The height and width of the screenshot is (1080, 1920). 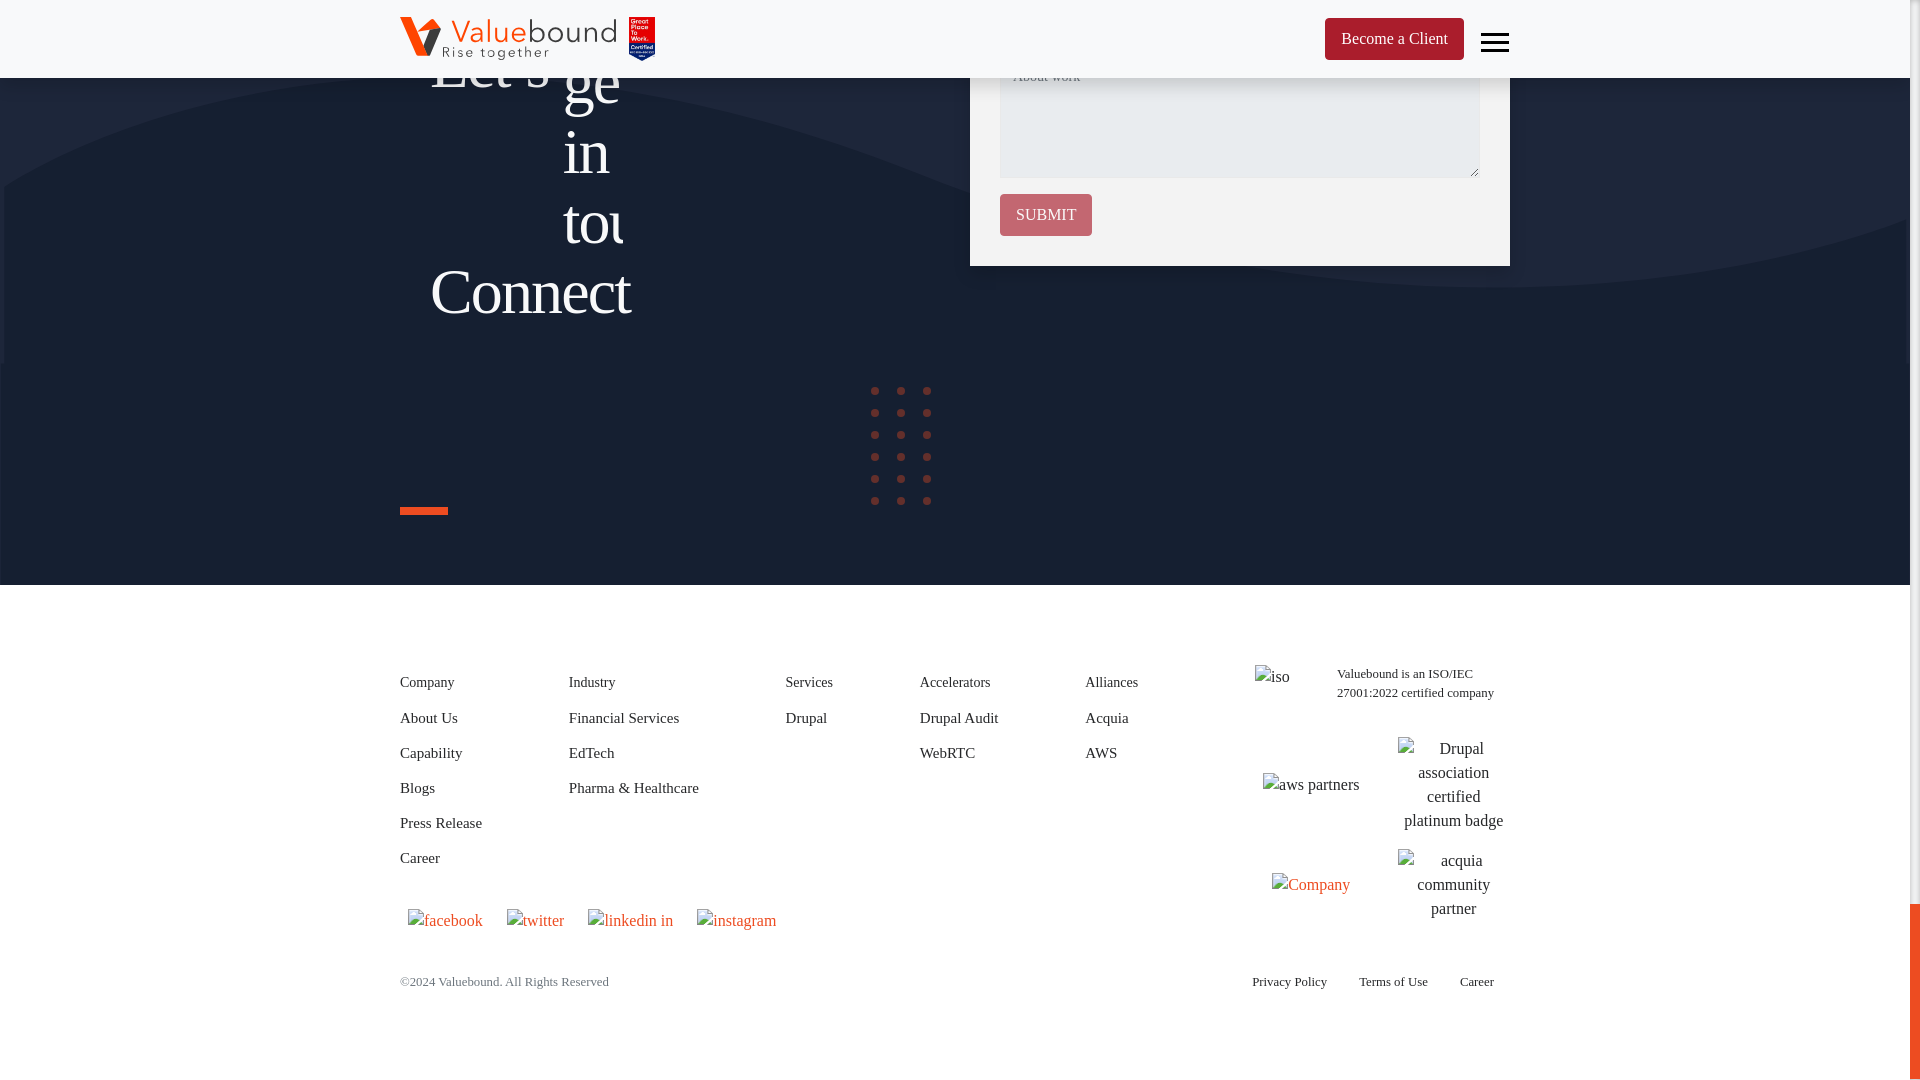 What do you see at coordinates (809, 718) in the screenshot?
I see `Drupal` at bounding box center [809, 718].